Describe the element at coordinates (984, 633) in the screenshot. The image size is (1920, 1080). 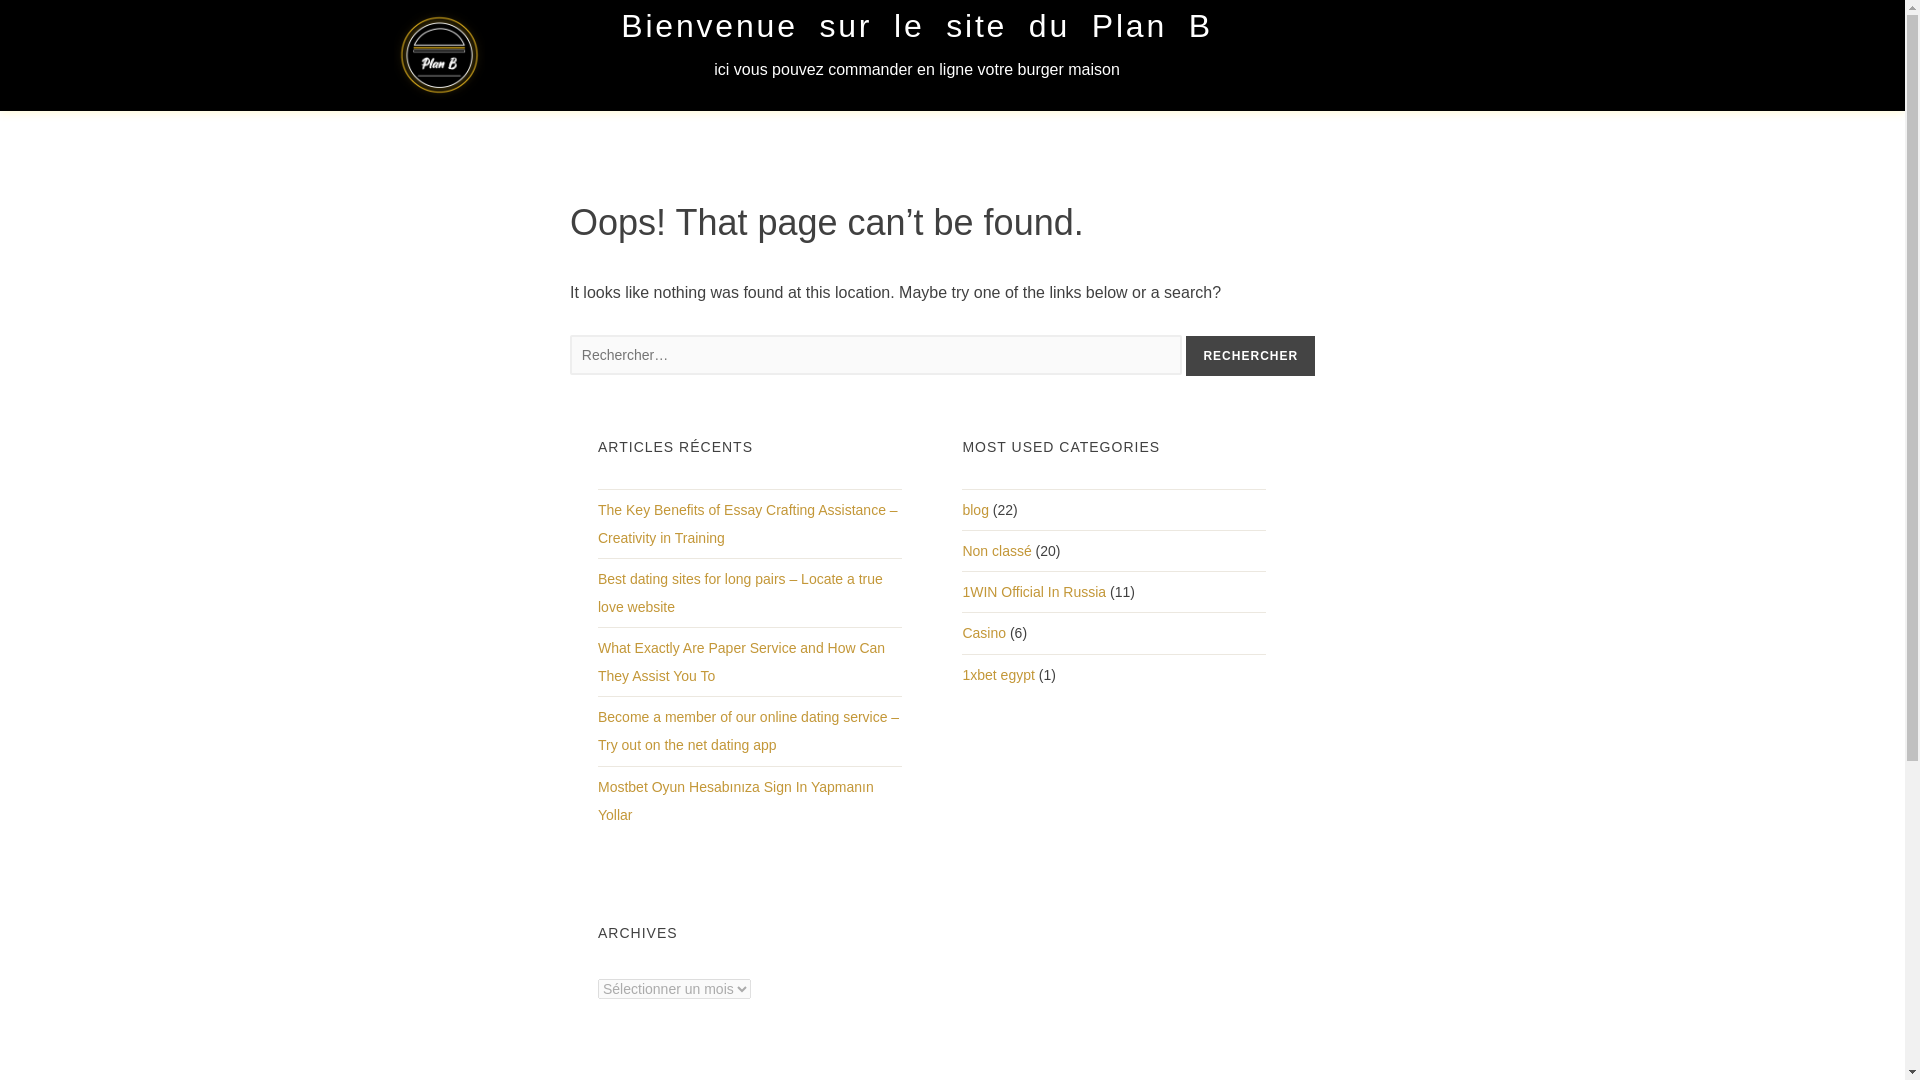
I see `Casino` at that location.